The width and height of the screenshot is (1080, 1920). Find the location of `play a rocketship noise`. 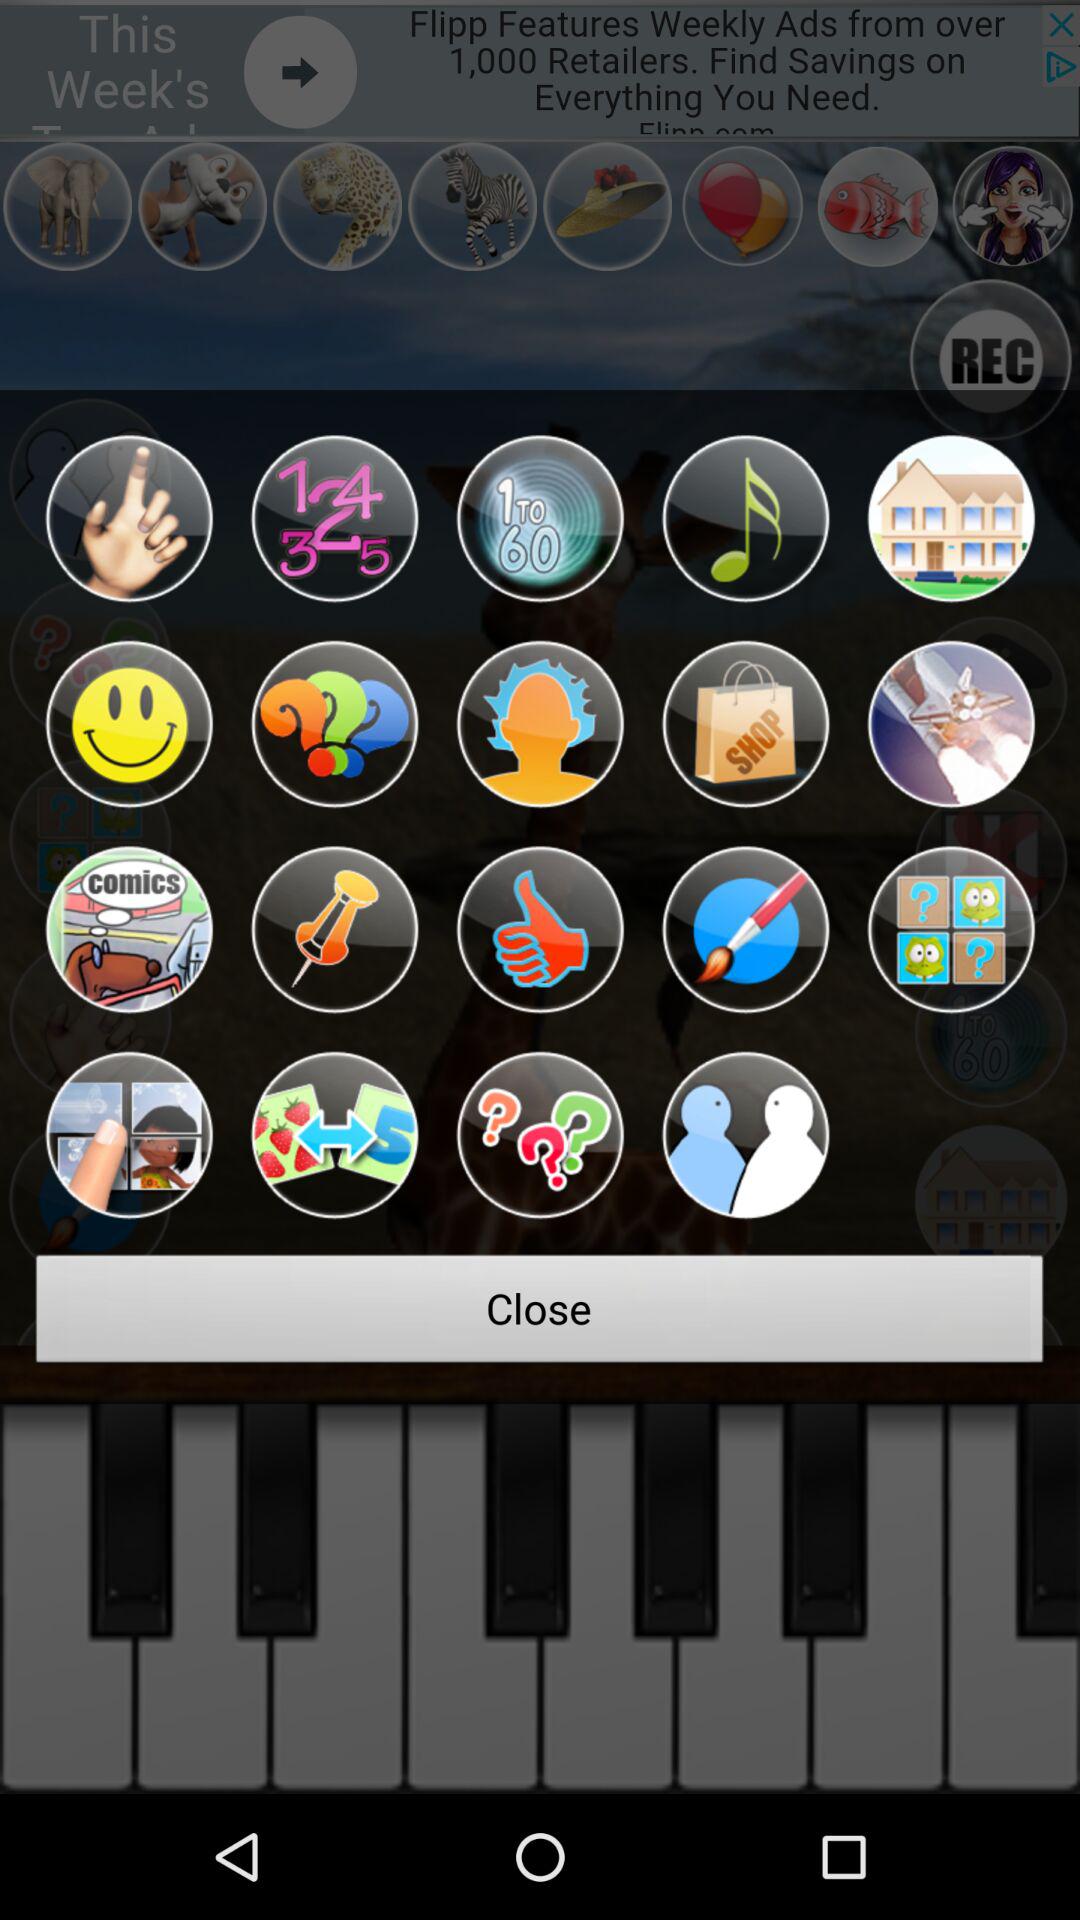

play a rocketship noise is located at coordinates (950, 724).